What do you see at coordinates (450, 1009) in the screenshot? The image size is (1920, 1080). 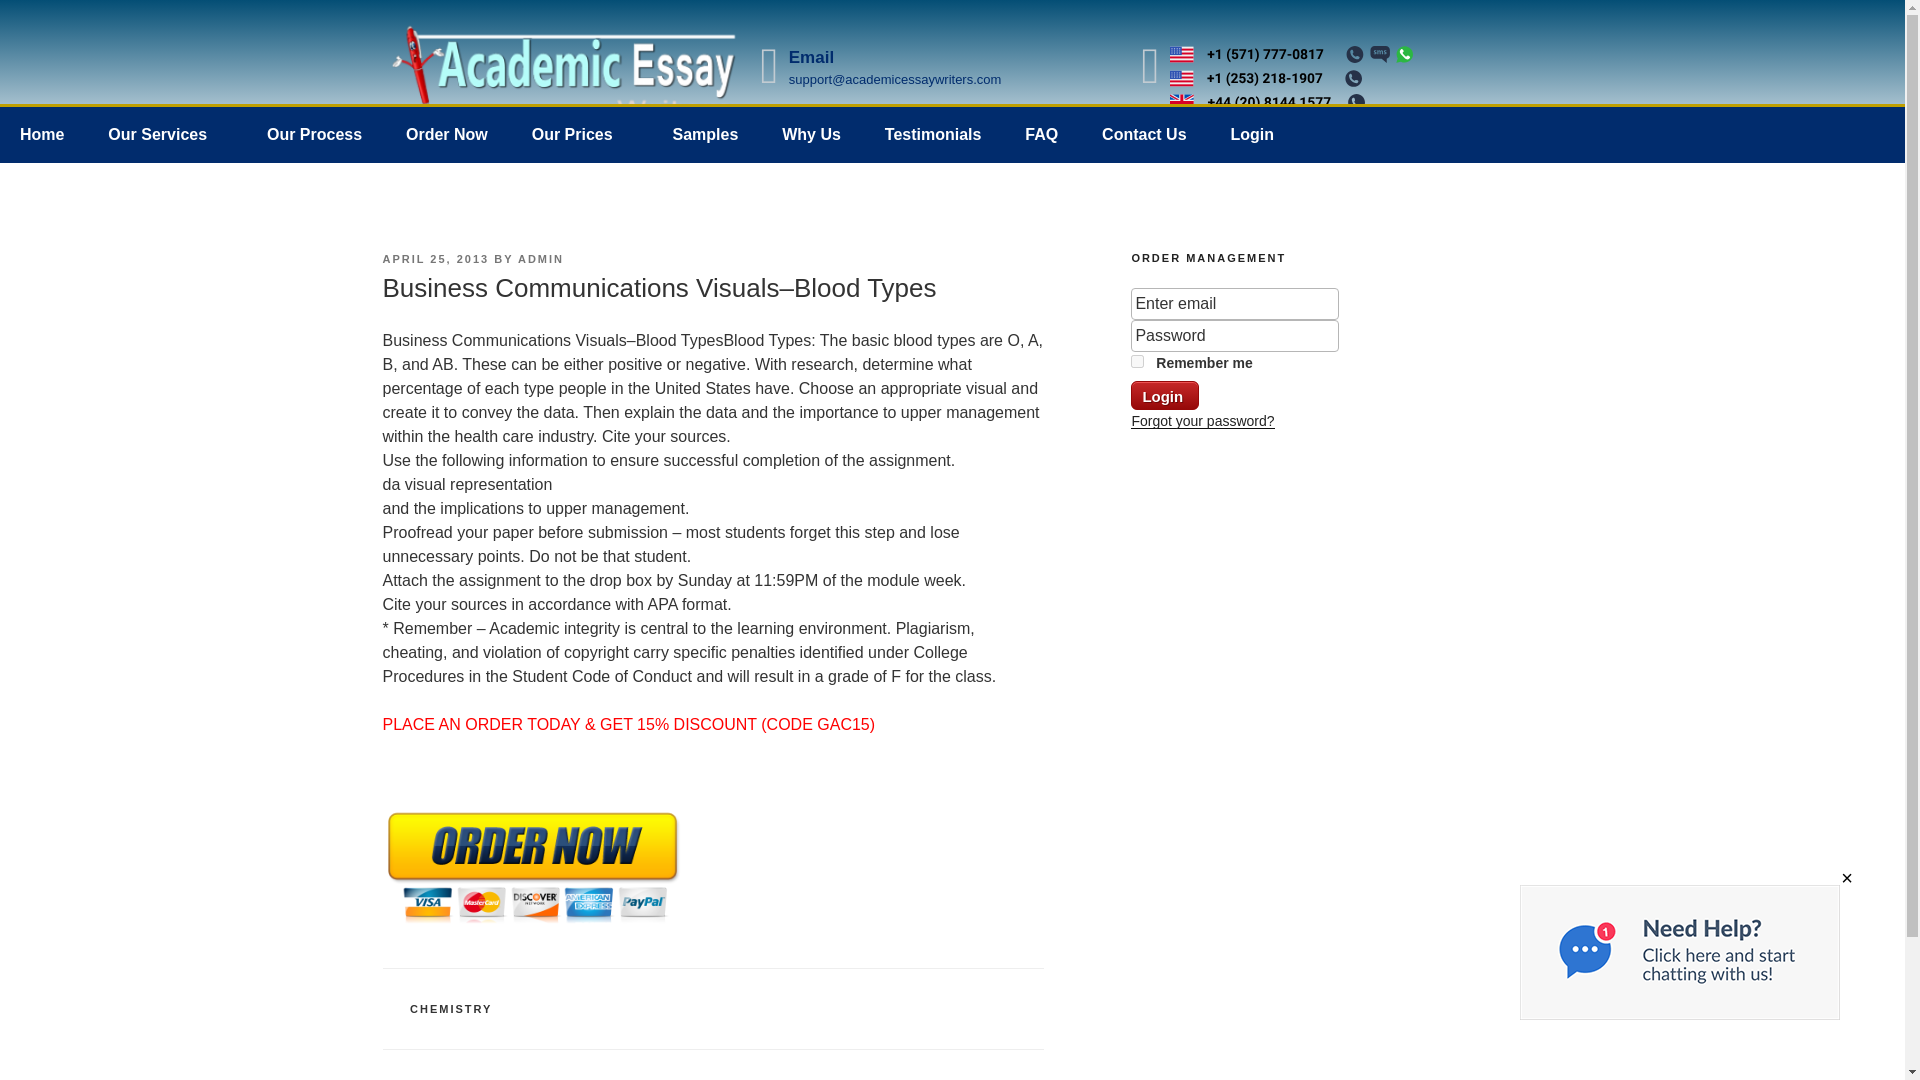 I see `CHEMISTRY` at bounding box center [450, 1009].